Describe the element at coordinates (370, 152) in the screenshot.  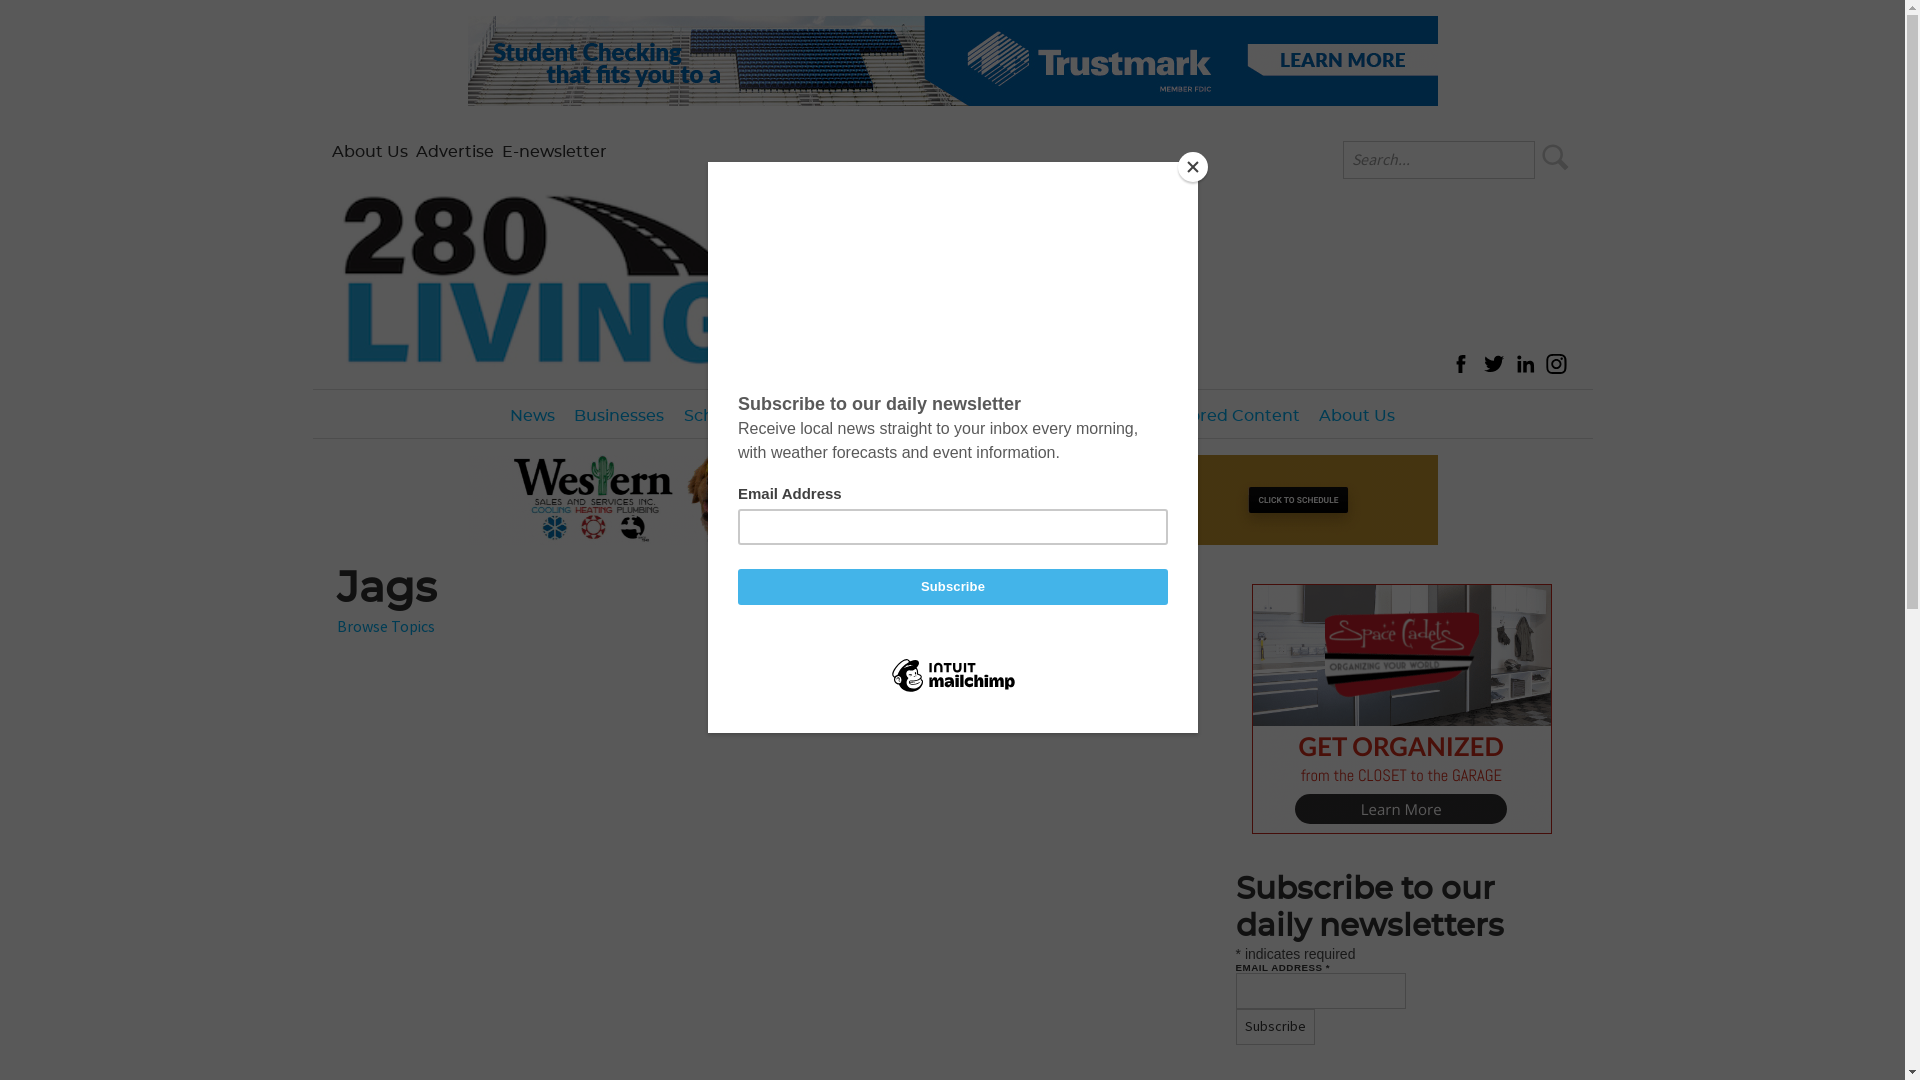
I see `About Us` at that location.